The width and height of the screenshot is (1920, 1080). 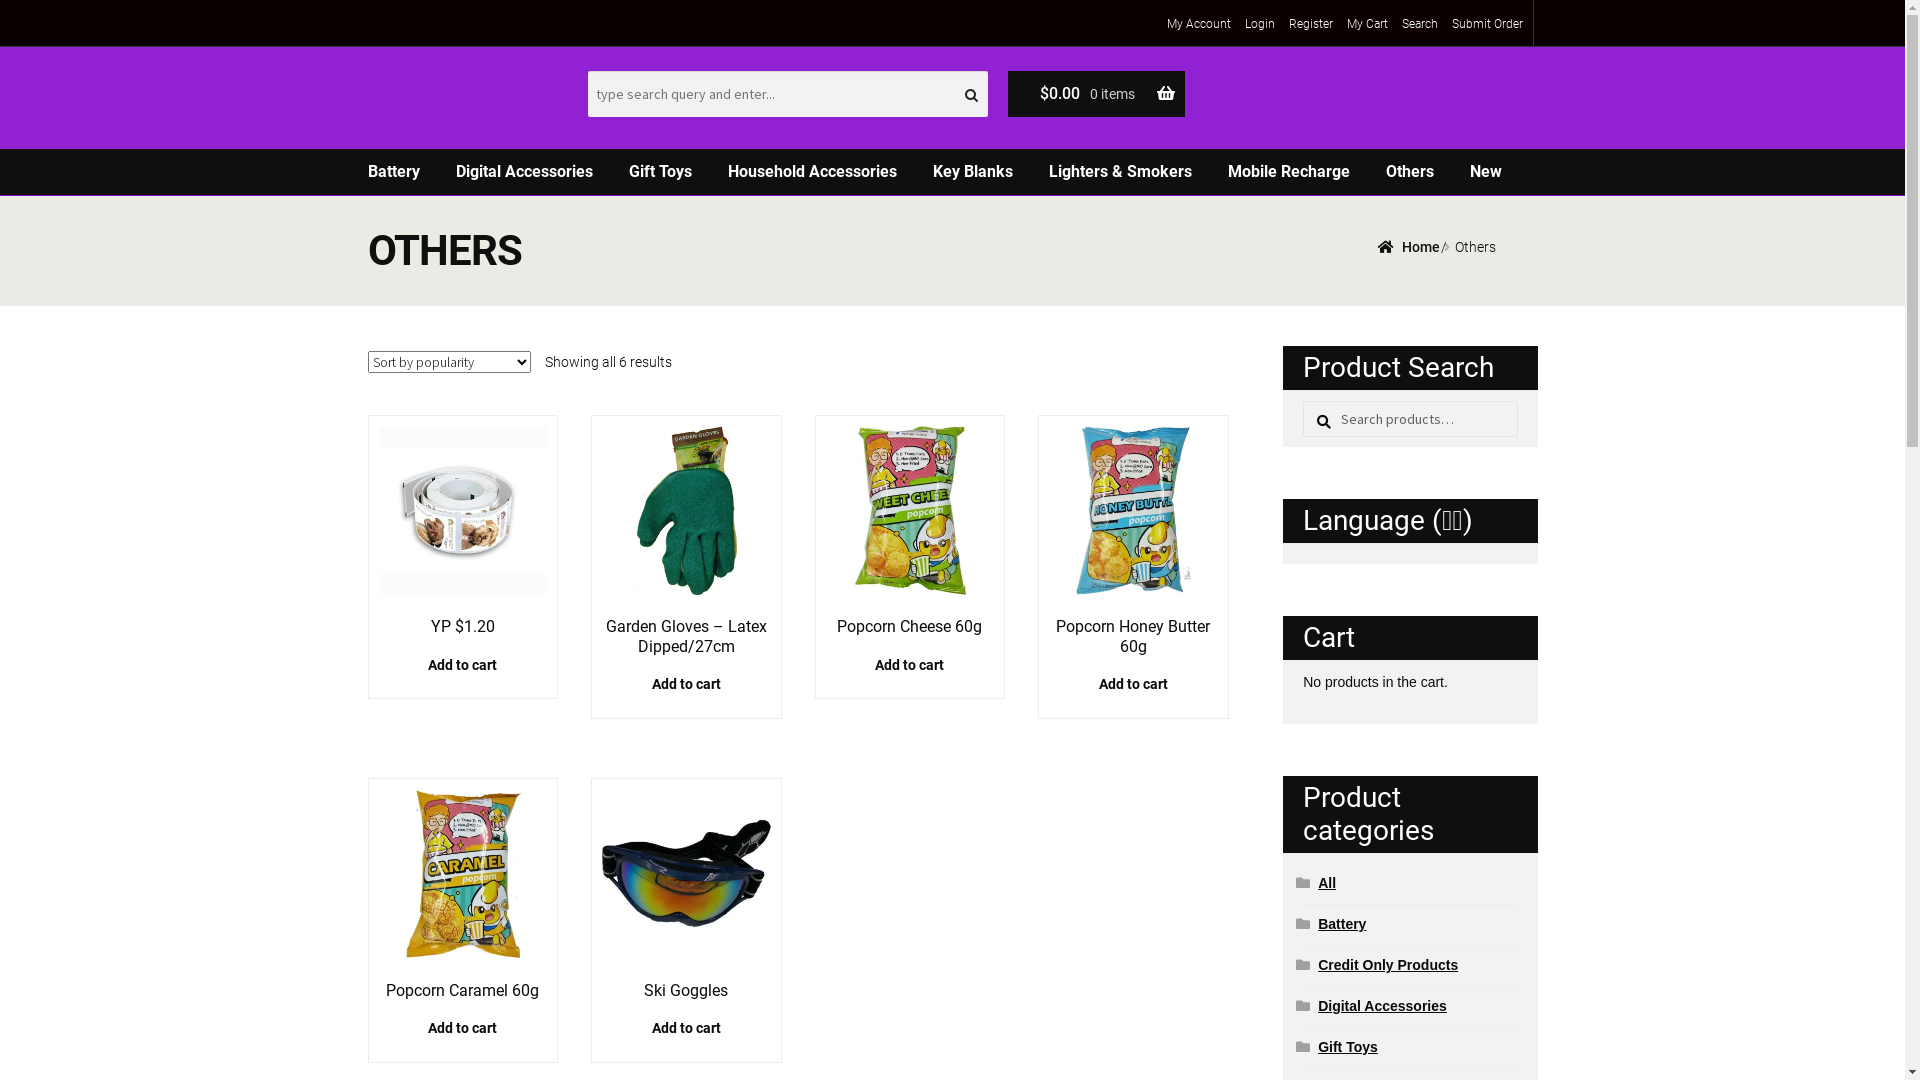 I want to click on Battery, so click(x=394, y=172).